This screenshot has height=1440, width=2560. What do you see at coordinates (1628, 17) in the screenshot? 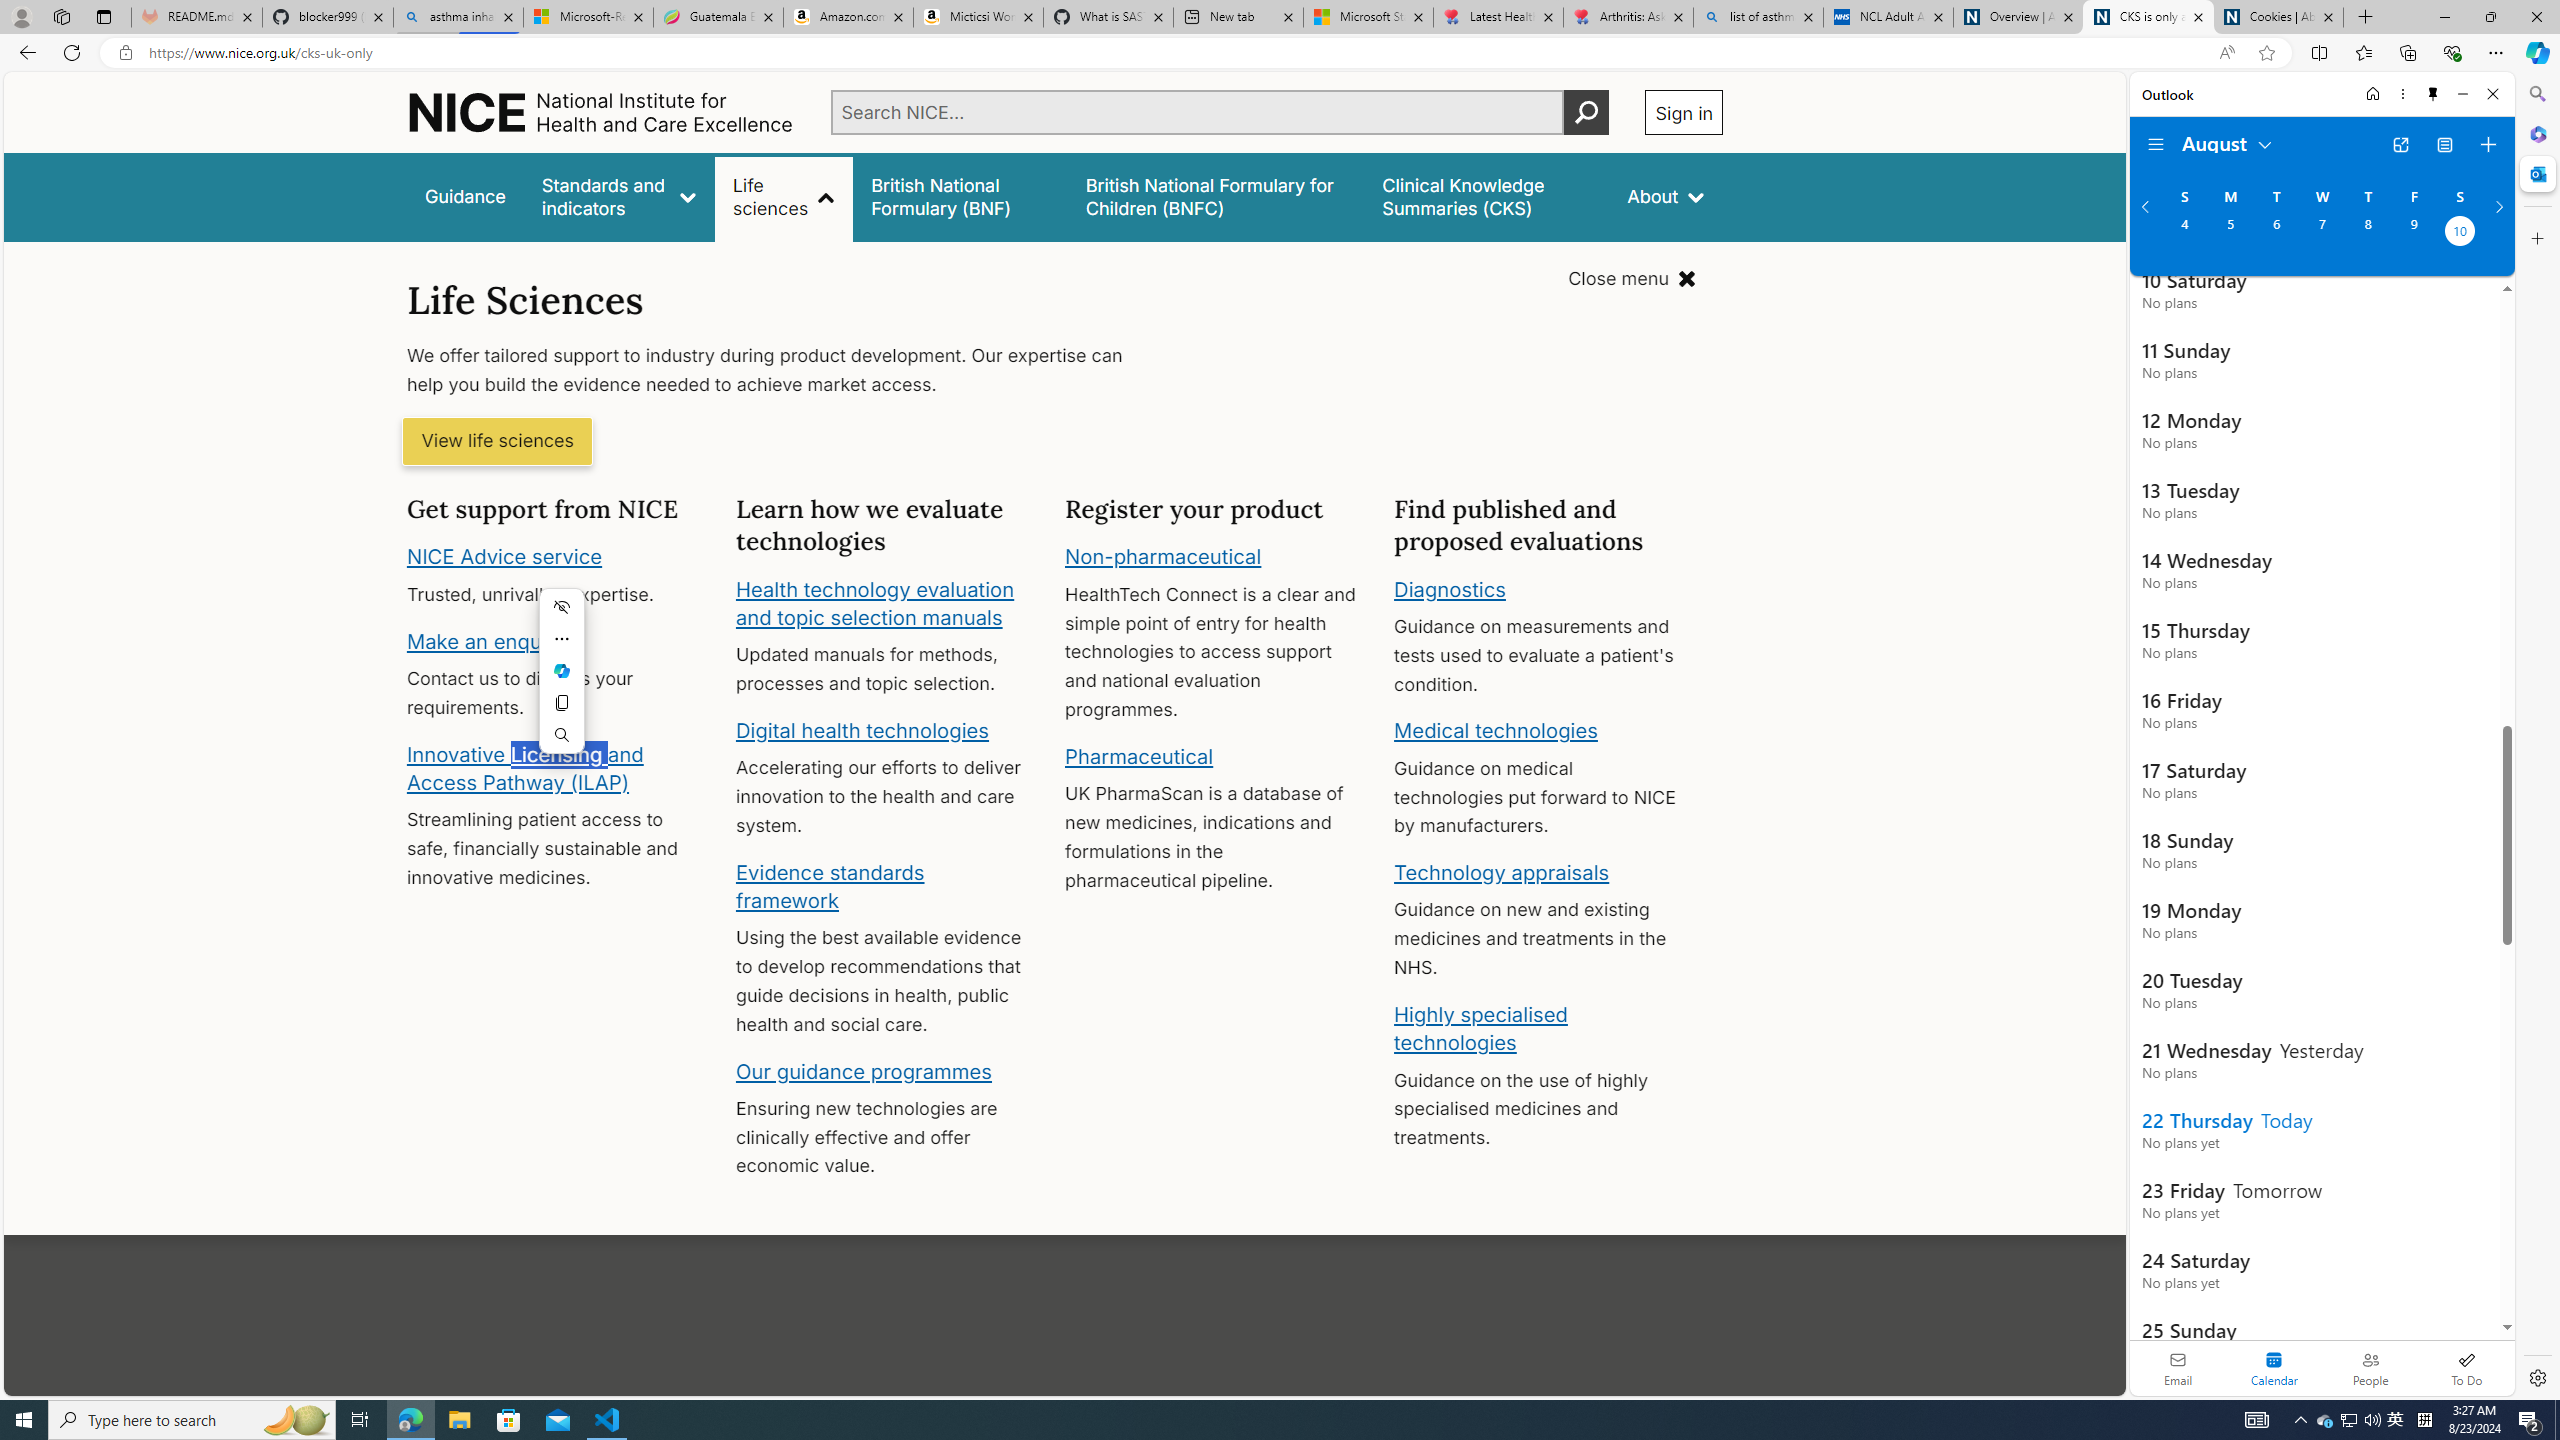
I see `Arthritis: Ask Health Professionals` at bounding box center [1628, 17].